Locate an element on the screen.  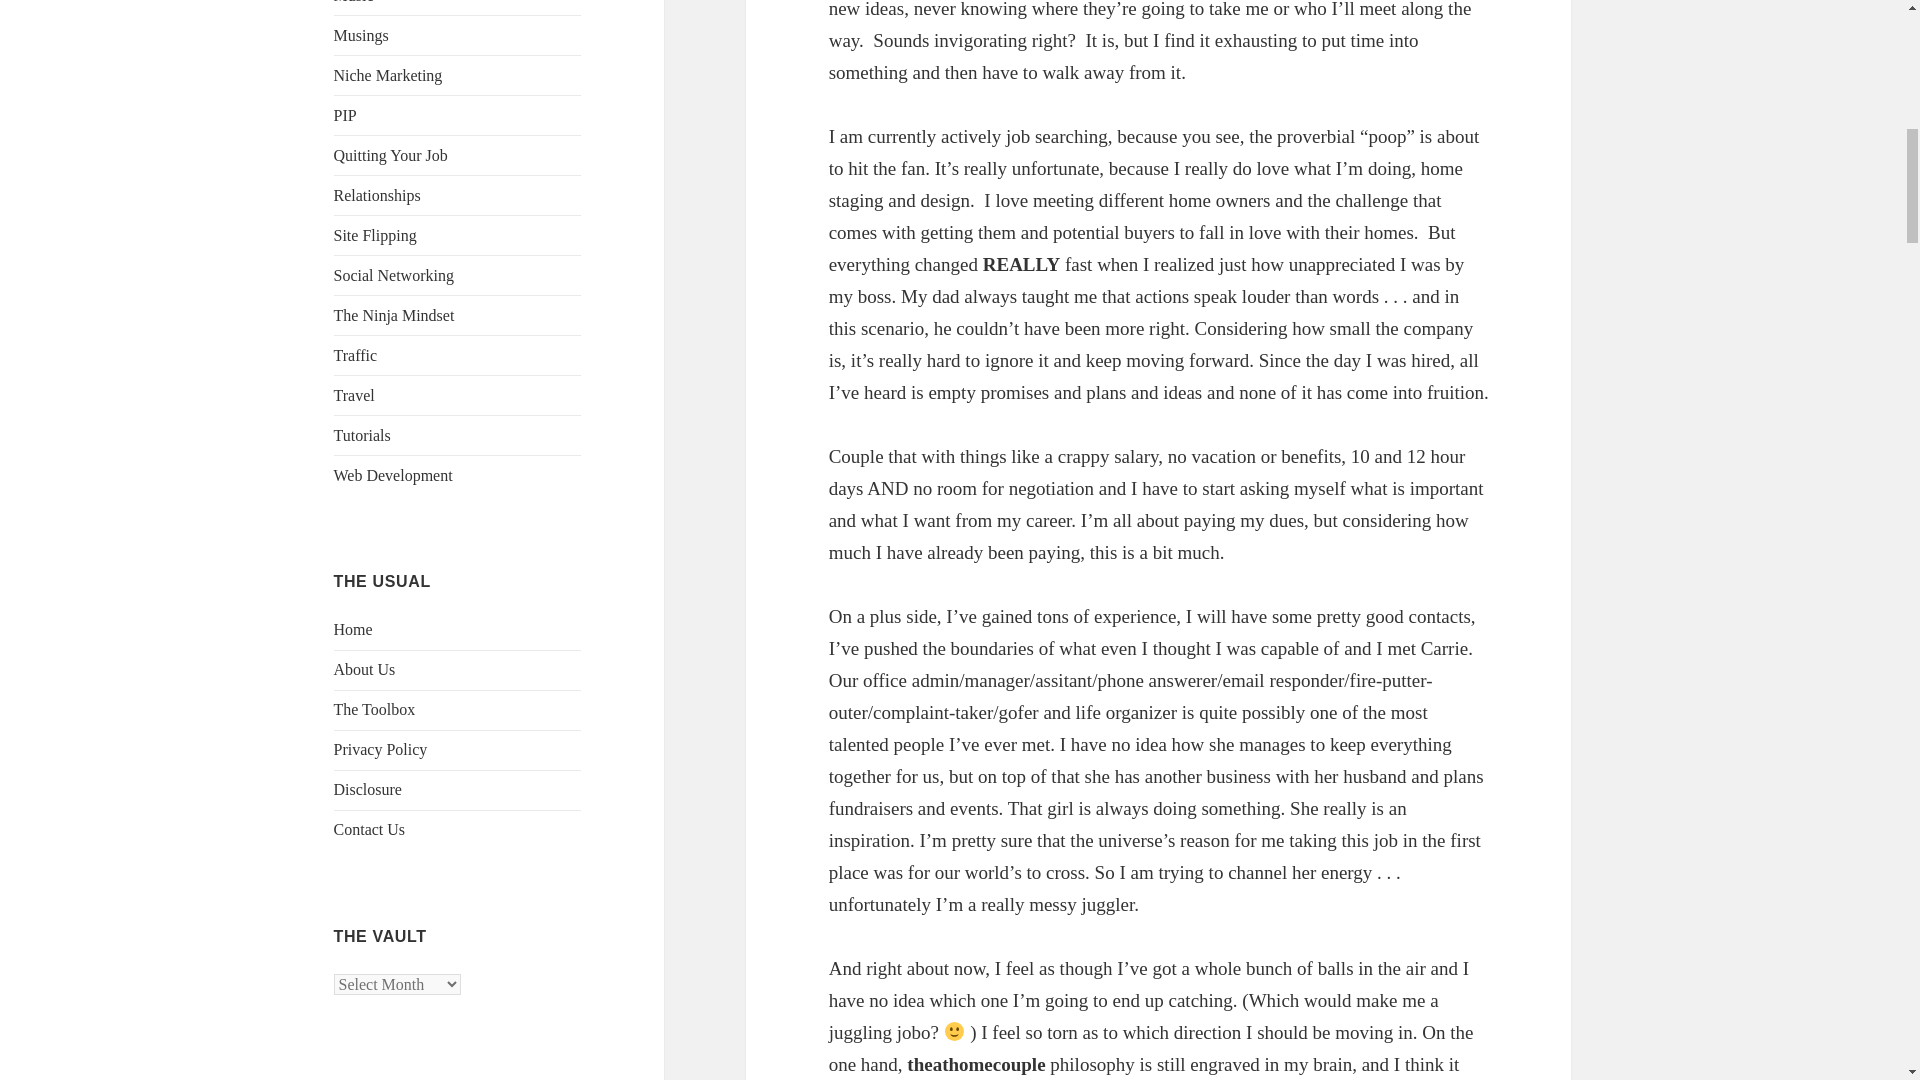
Music is located at coordinates (354, 2).